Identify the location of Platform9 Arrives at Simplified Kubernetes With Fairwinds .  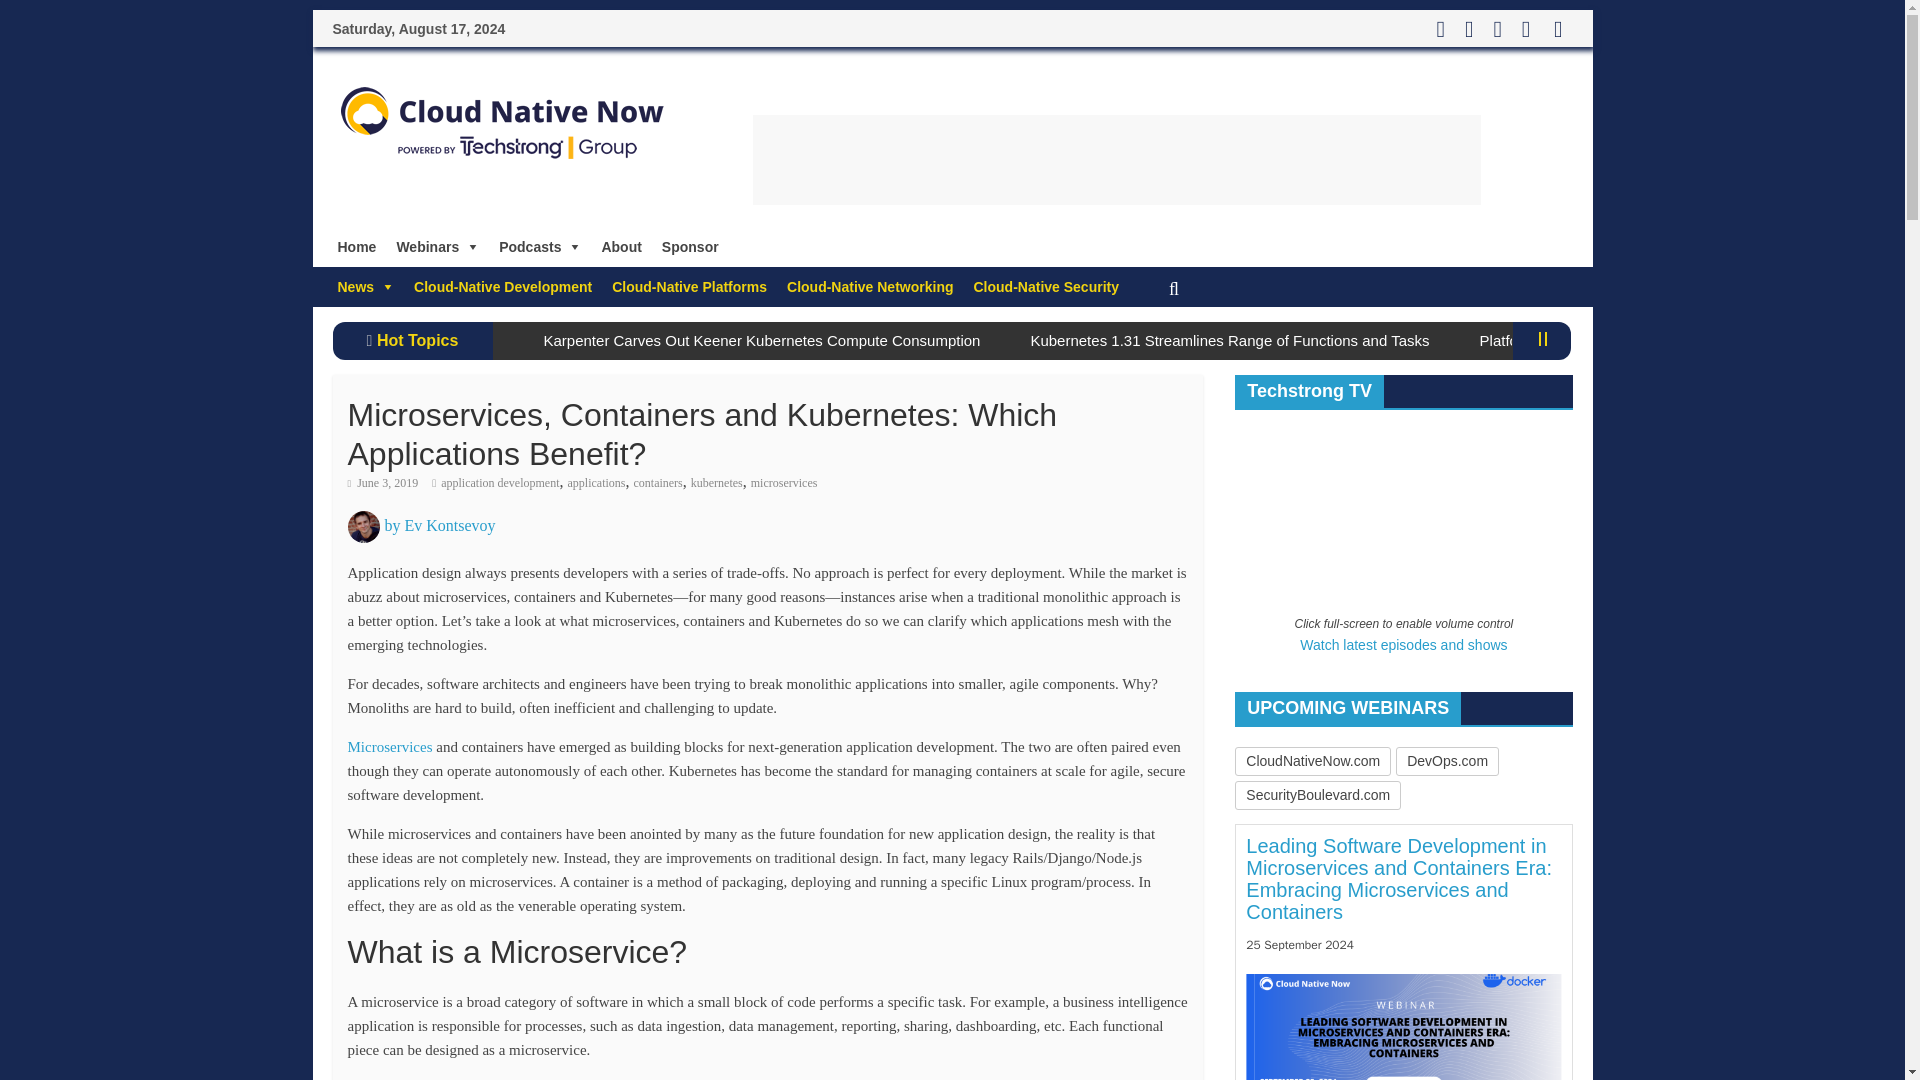
(1674, 340).